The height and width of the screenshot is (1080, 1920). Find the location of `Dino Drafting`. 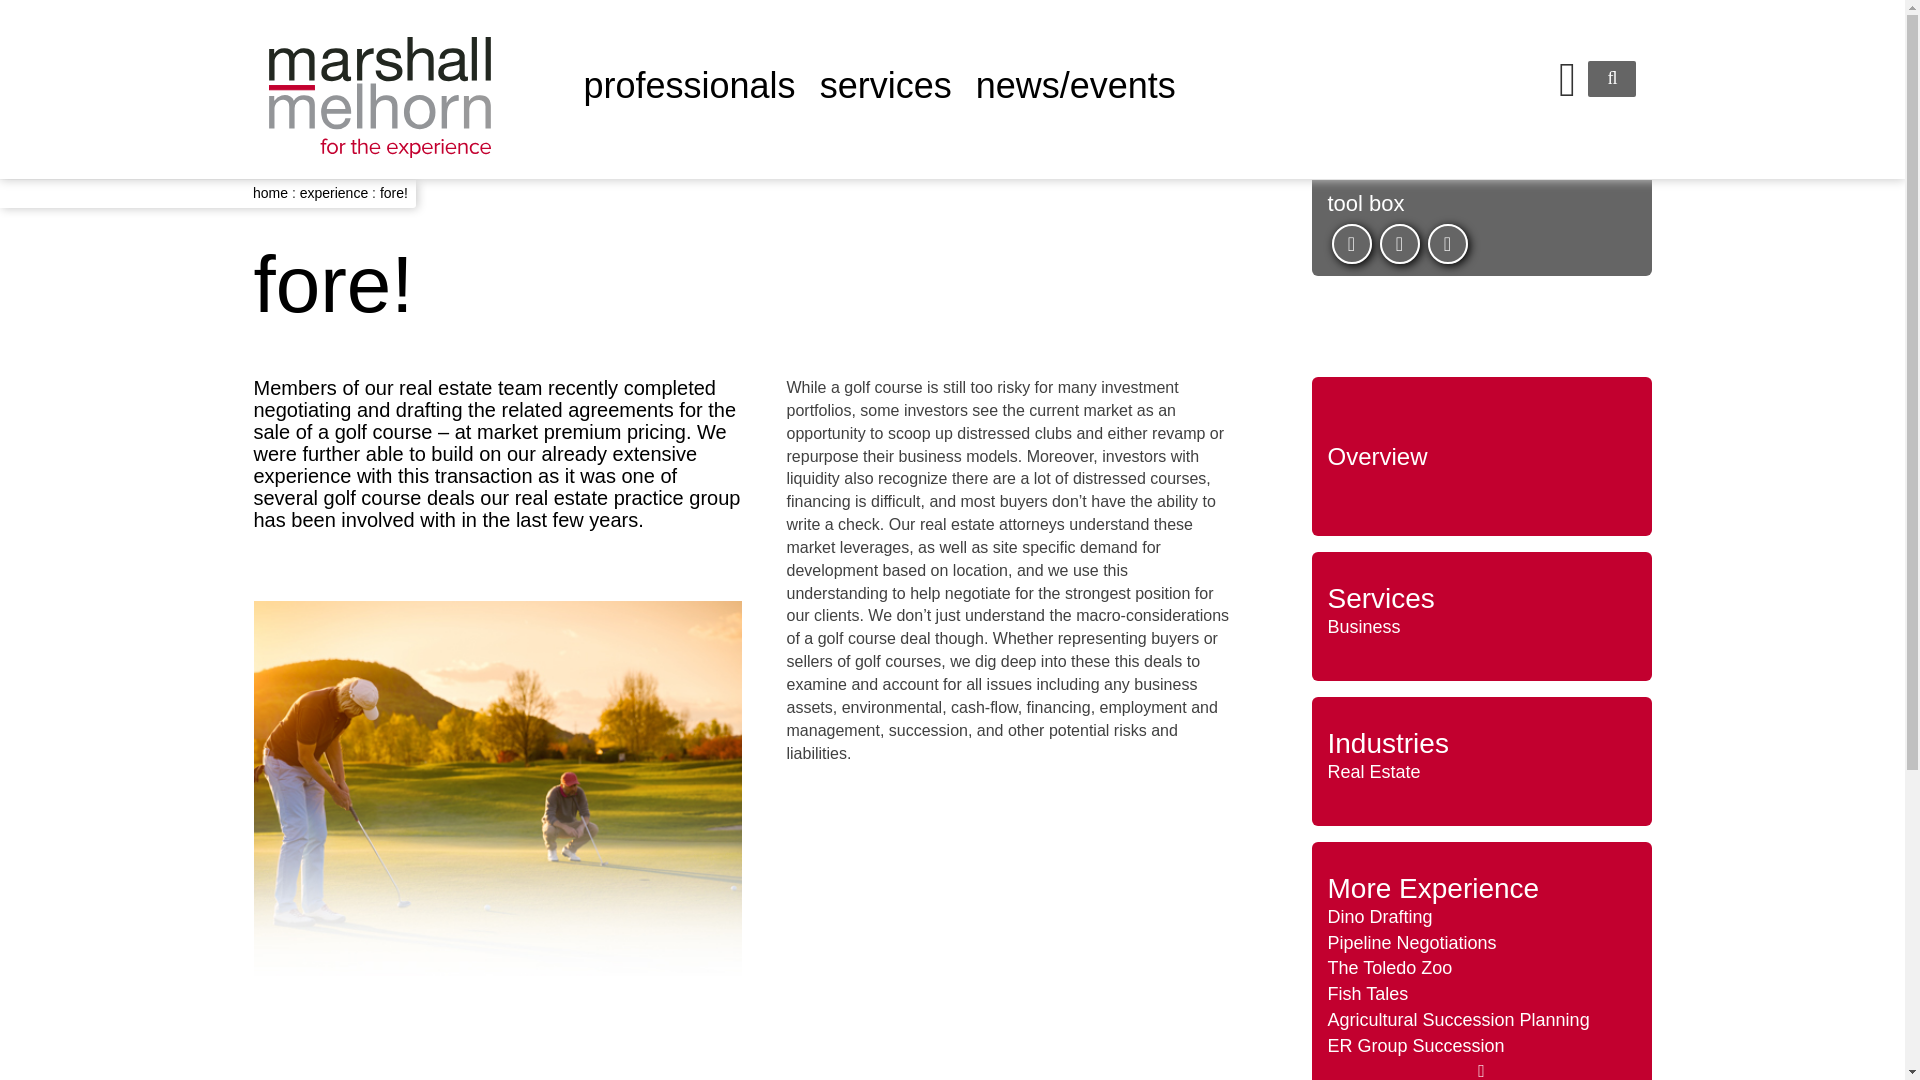

Dino Drafting is located at coordinates (1380, 916).